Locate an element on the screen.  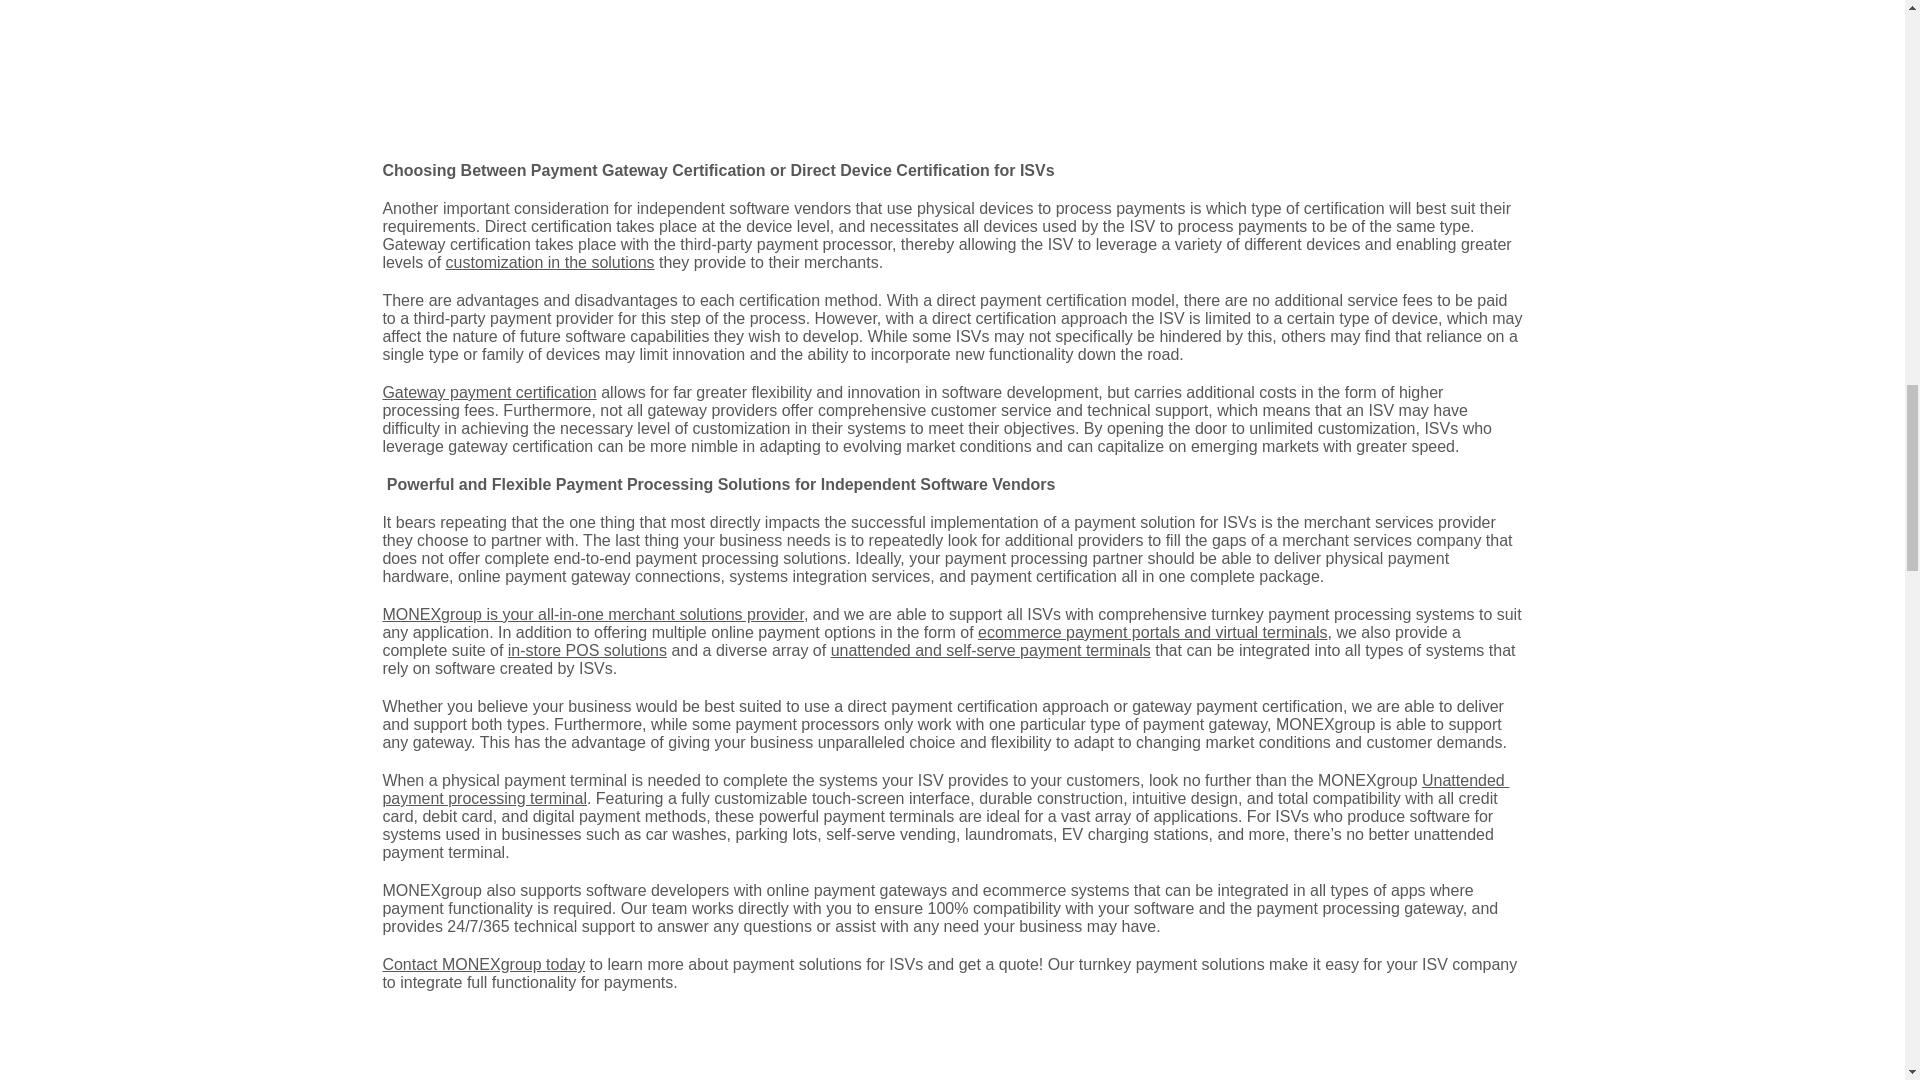
Gateway payment certification is located at coordinates (488, 392).